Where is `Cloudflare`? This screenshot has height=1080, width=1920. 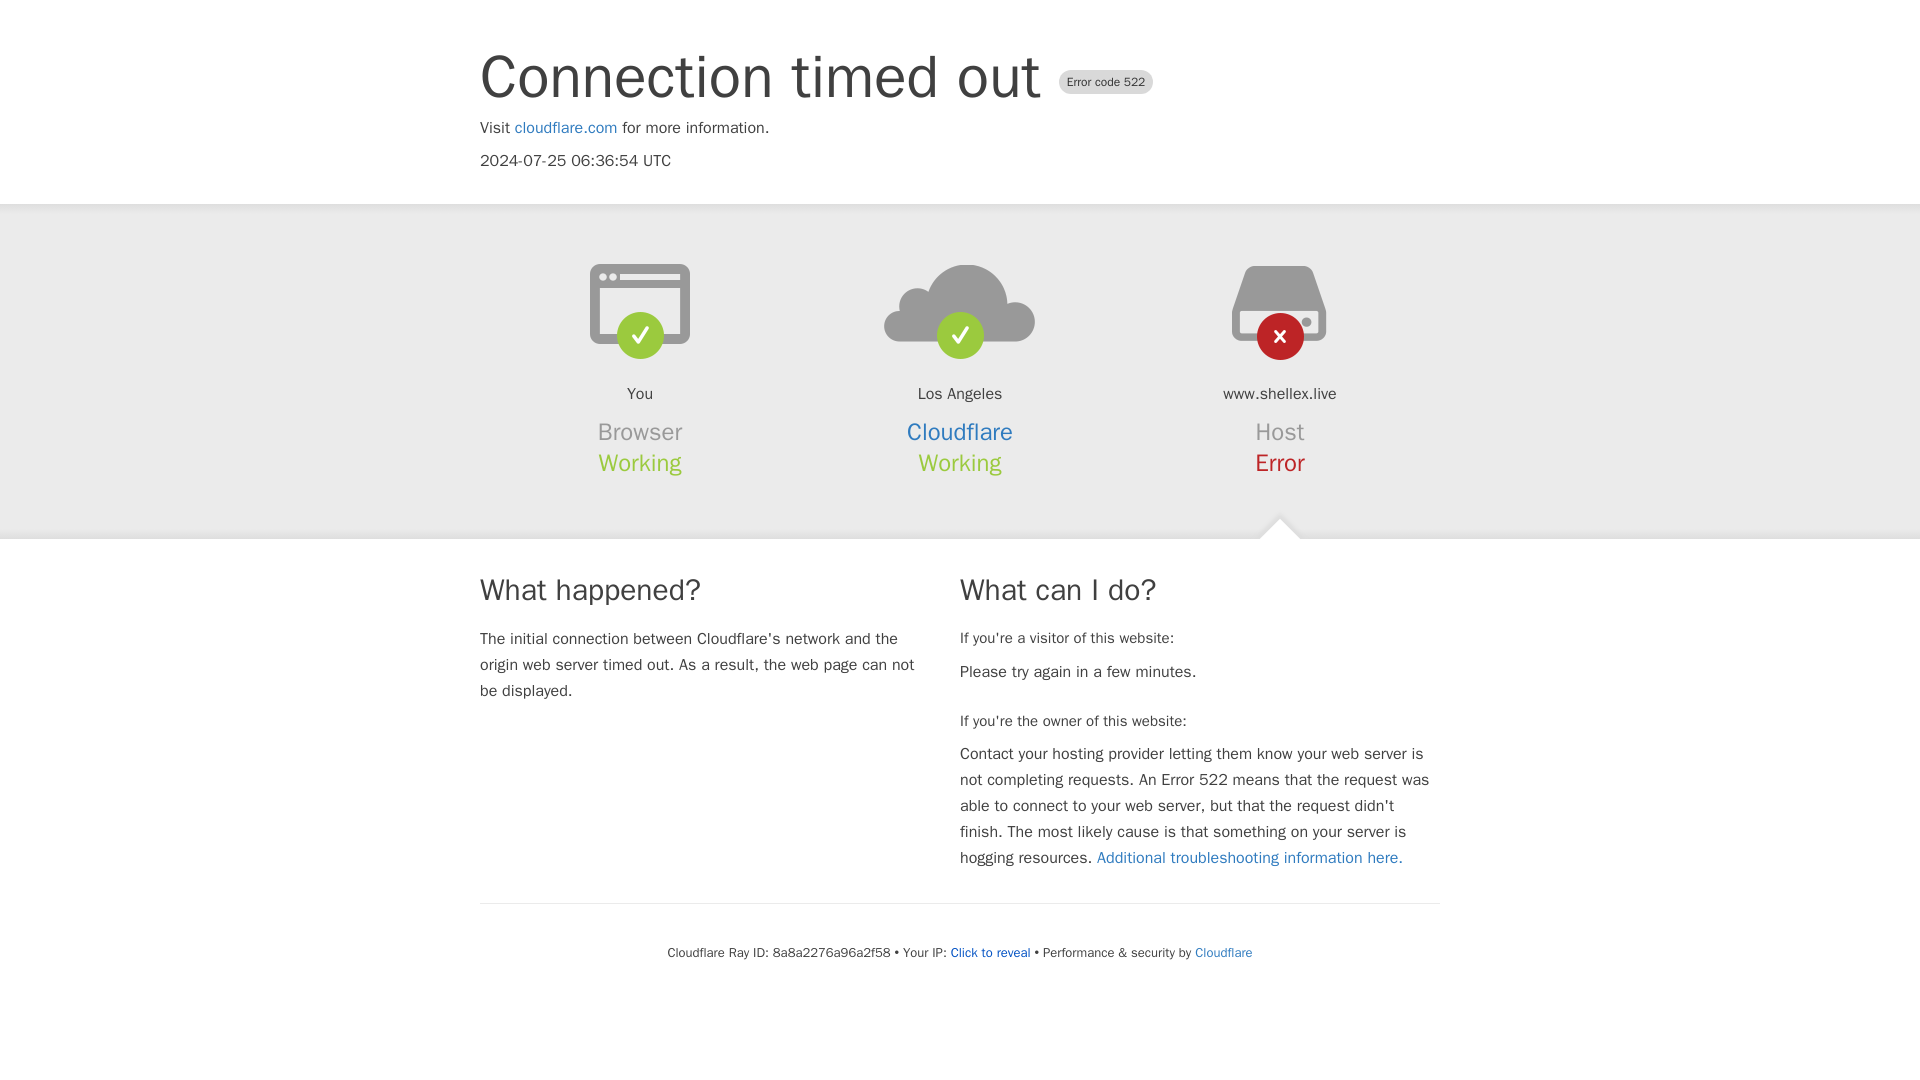
Cloudflare is located at coordinates (1222, 952).